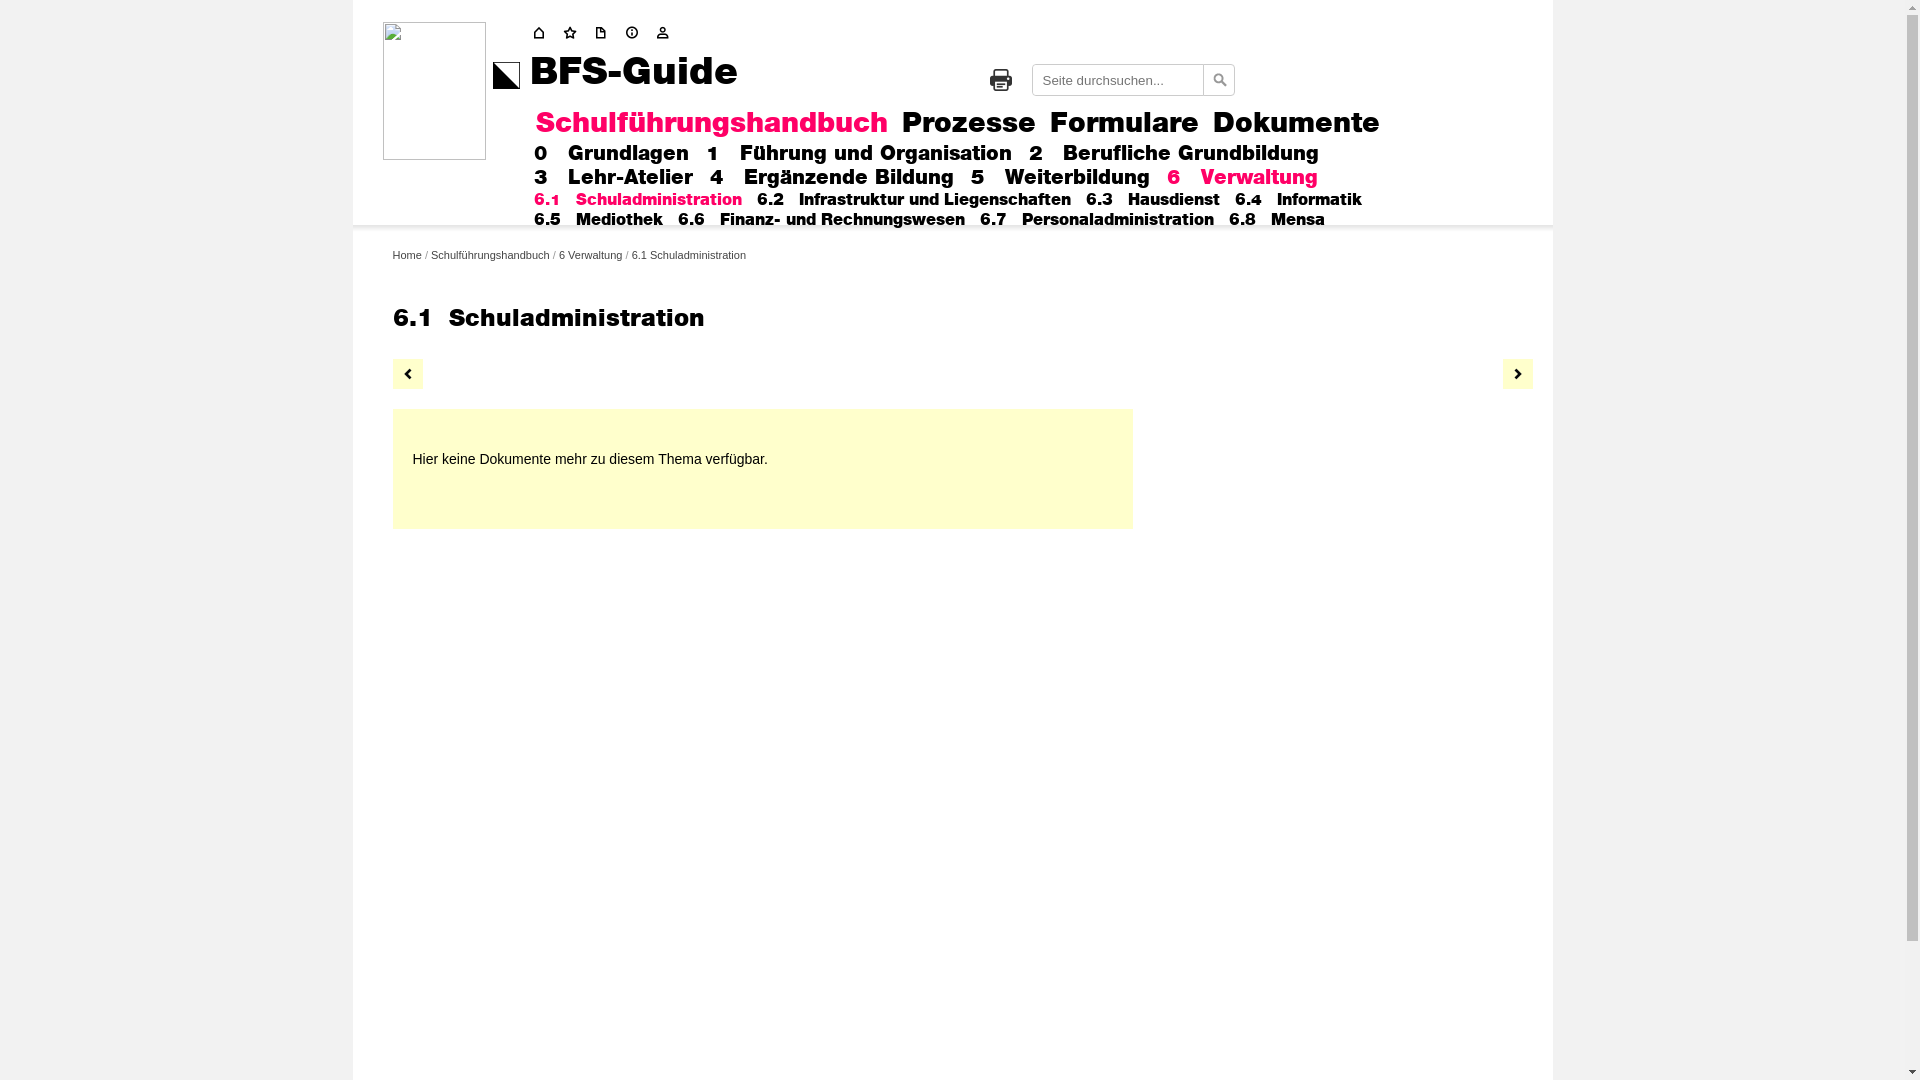  Describe the element at coordinates (1242, 178) in the screenshot. I see `6   Verwaltung` at that location.